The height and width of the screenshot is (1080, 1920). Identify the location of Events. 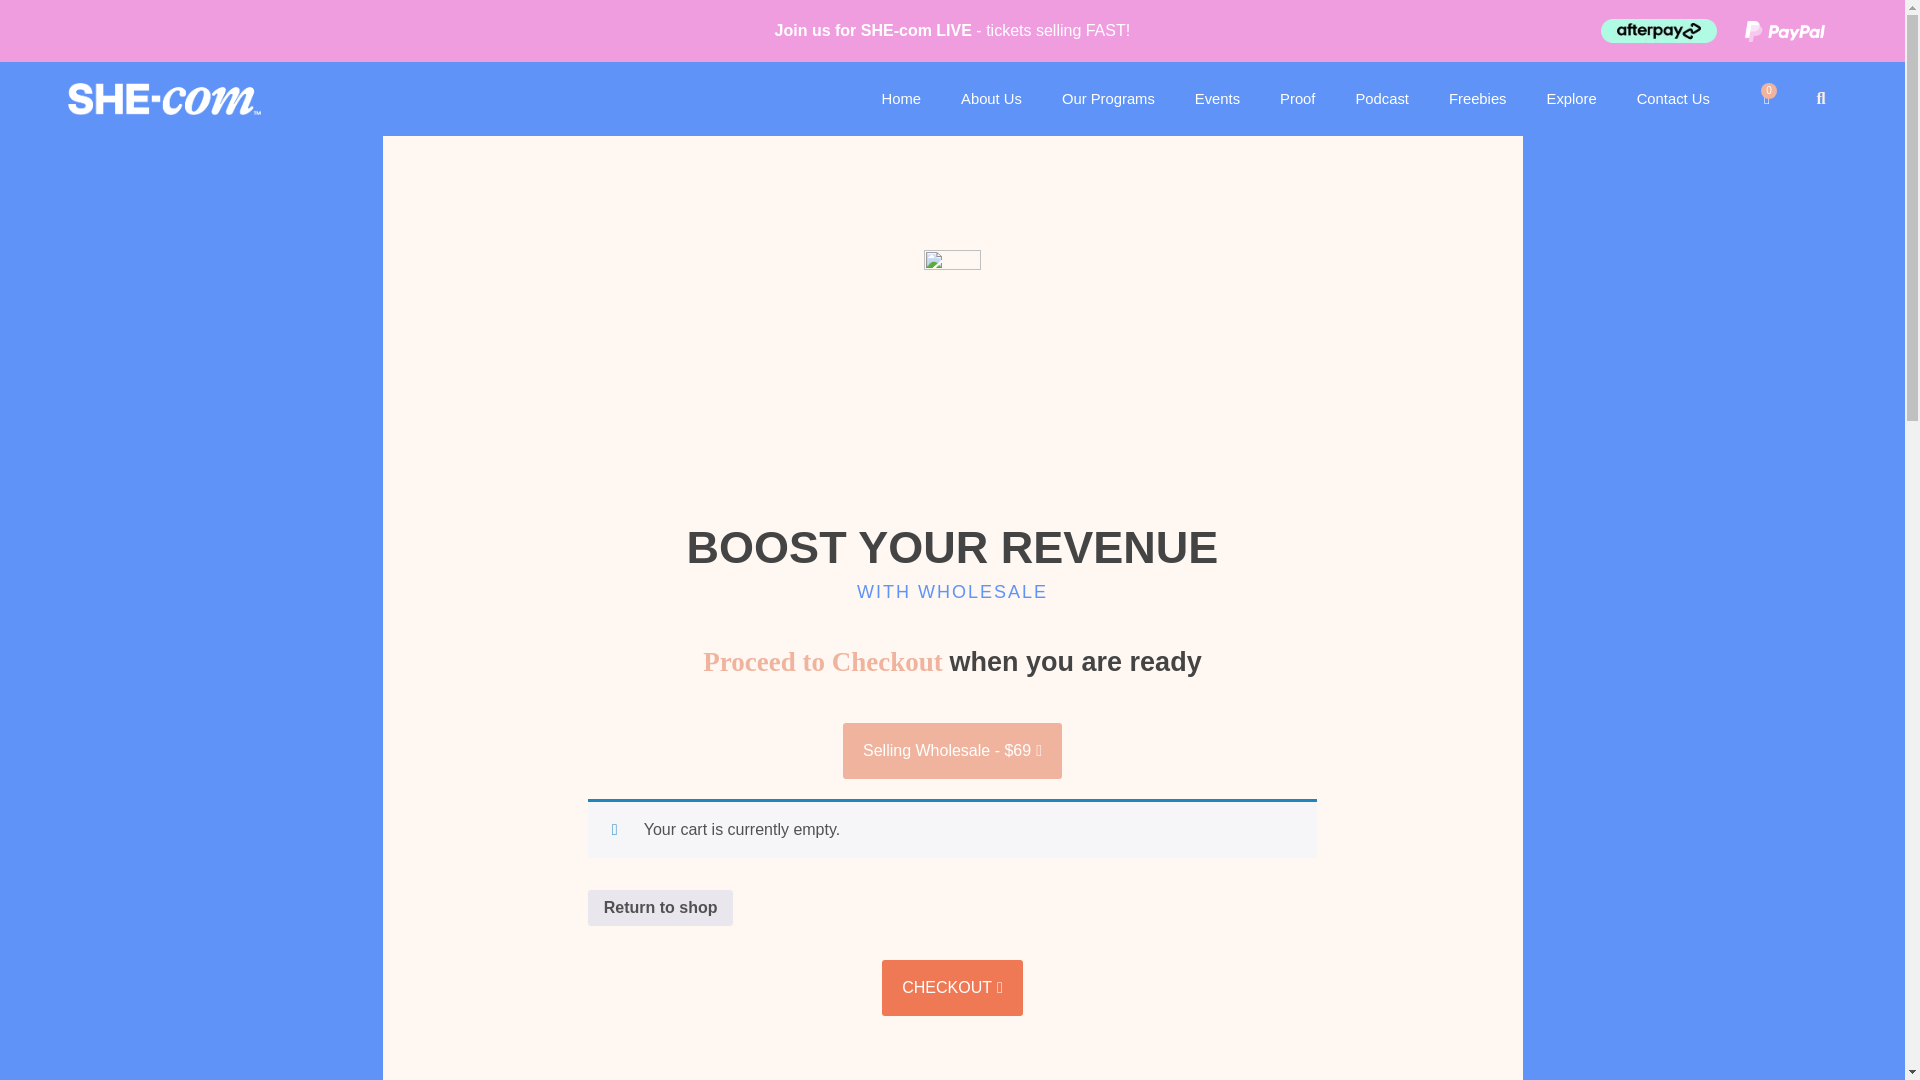
(1217, 98).